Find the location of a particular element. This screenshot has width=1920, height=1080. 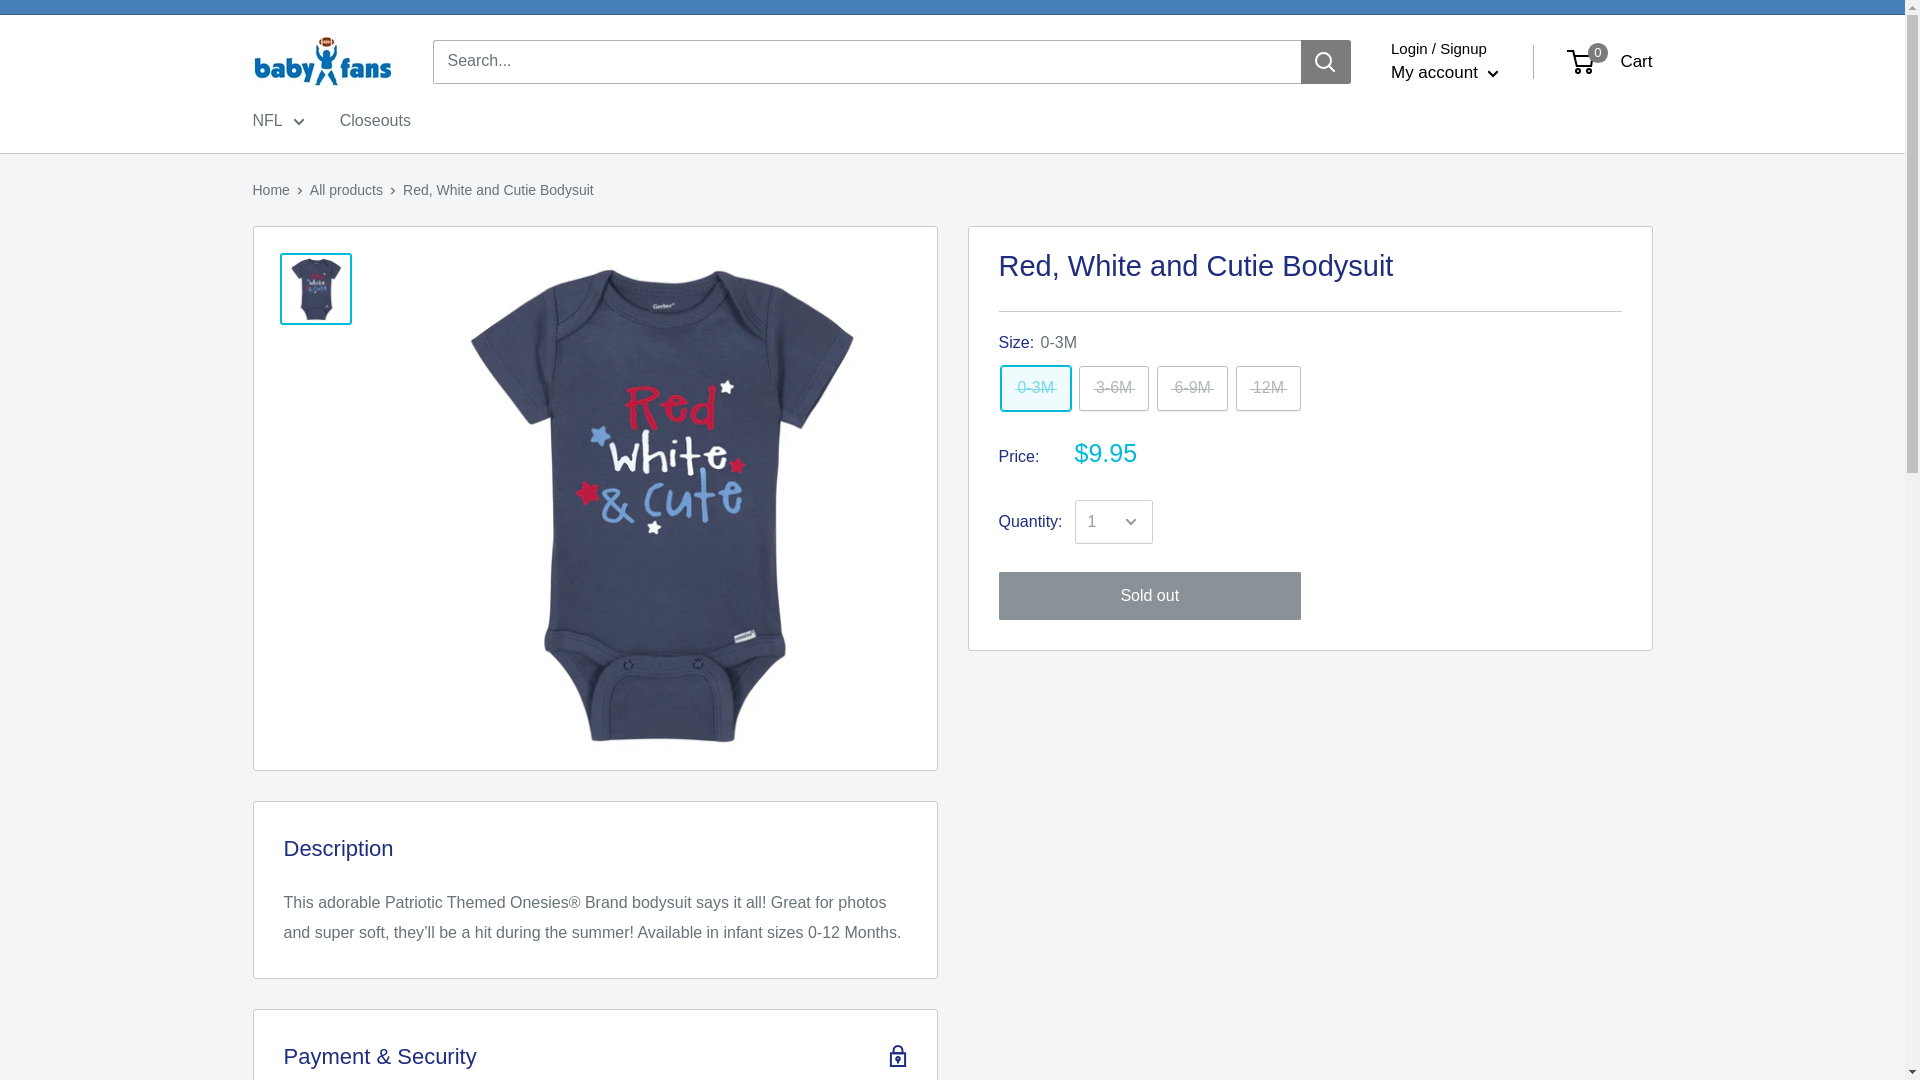

12M is located at coordinates (1268, 388).